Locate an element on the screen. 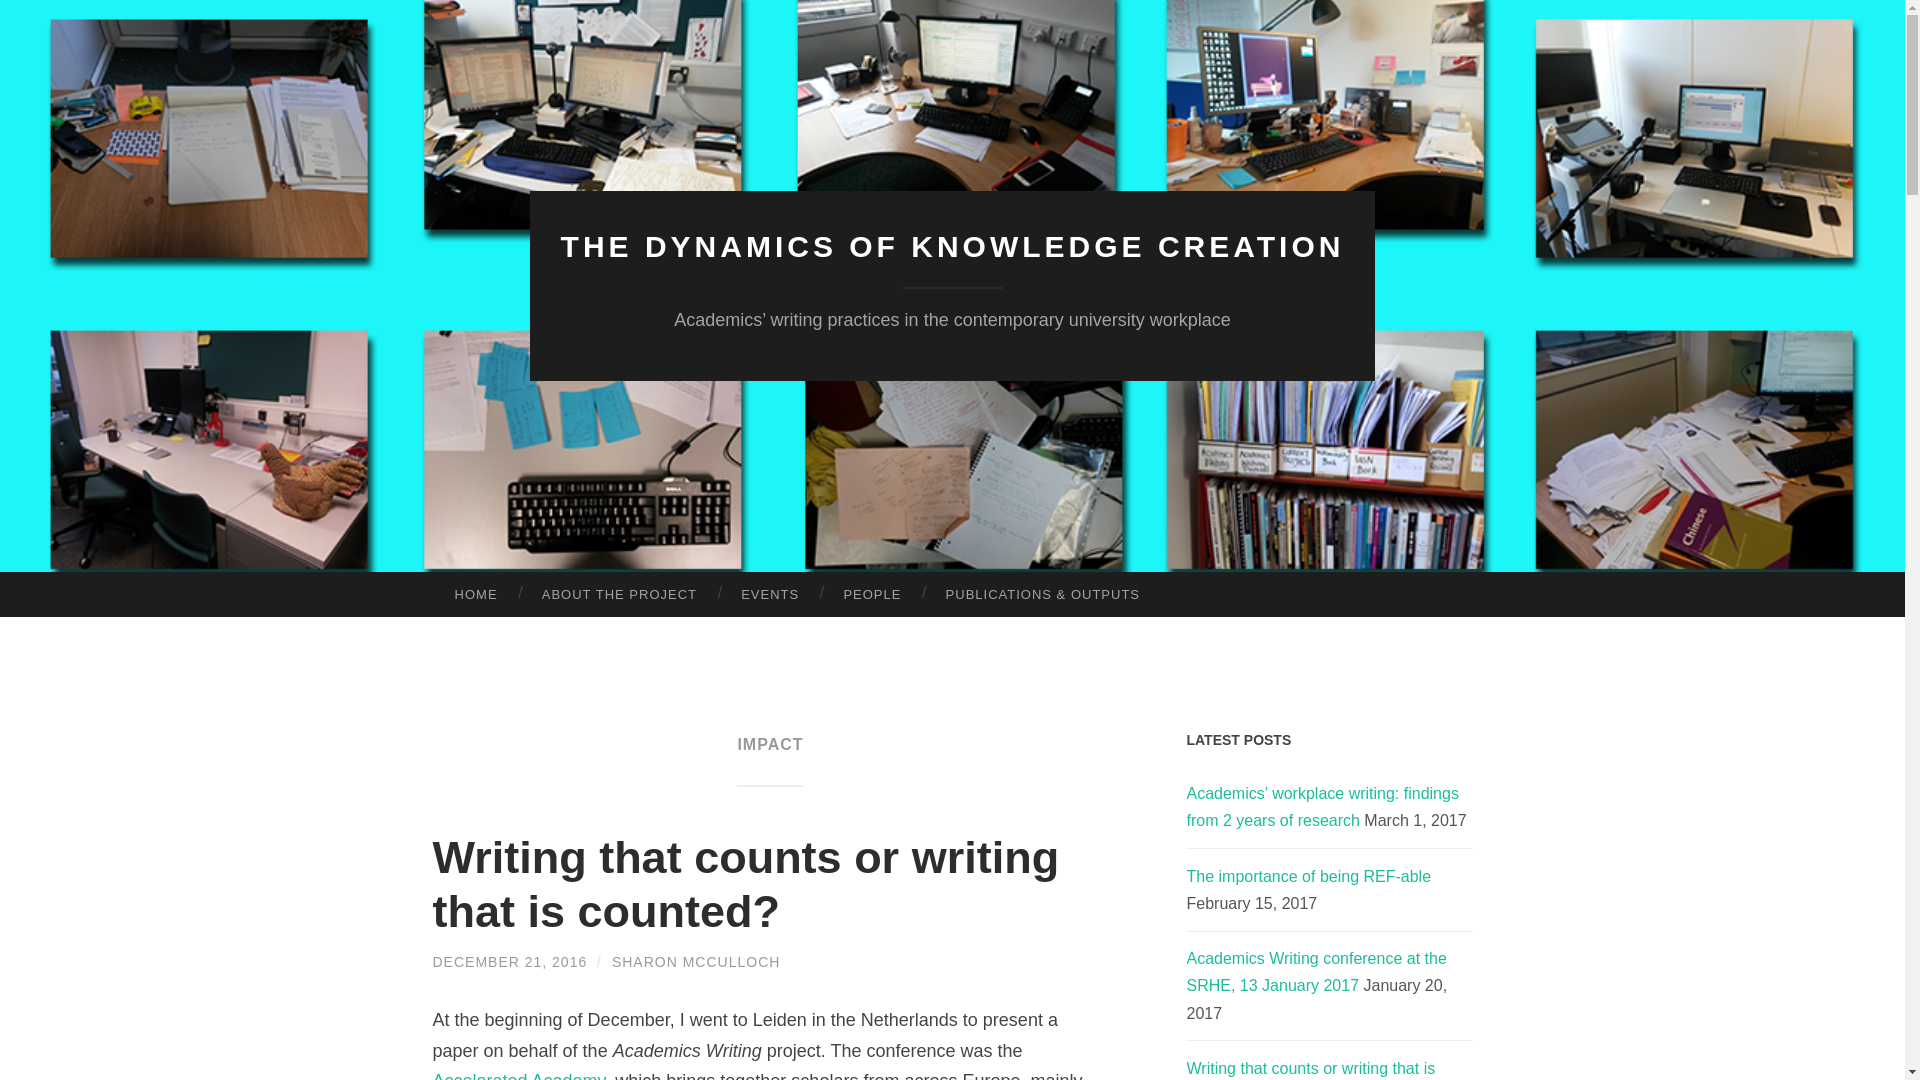 The height and width of the screenshot is (1080, 1920). DECEMBER 21, 2016 is located at coordinates (510, 961).